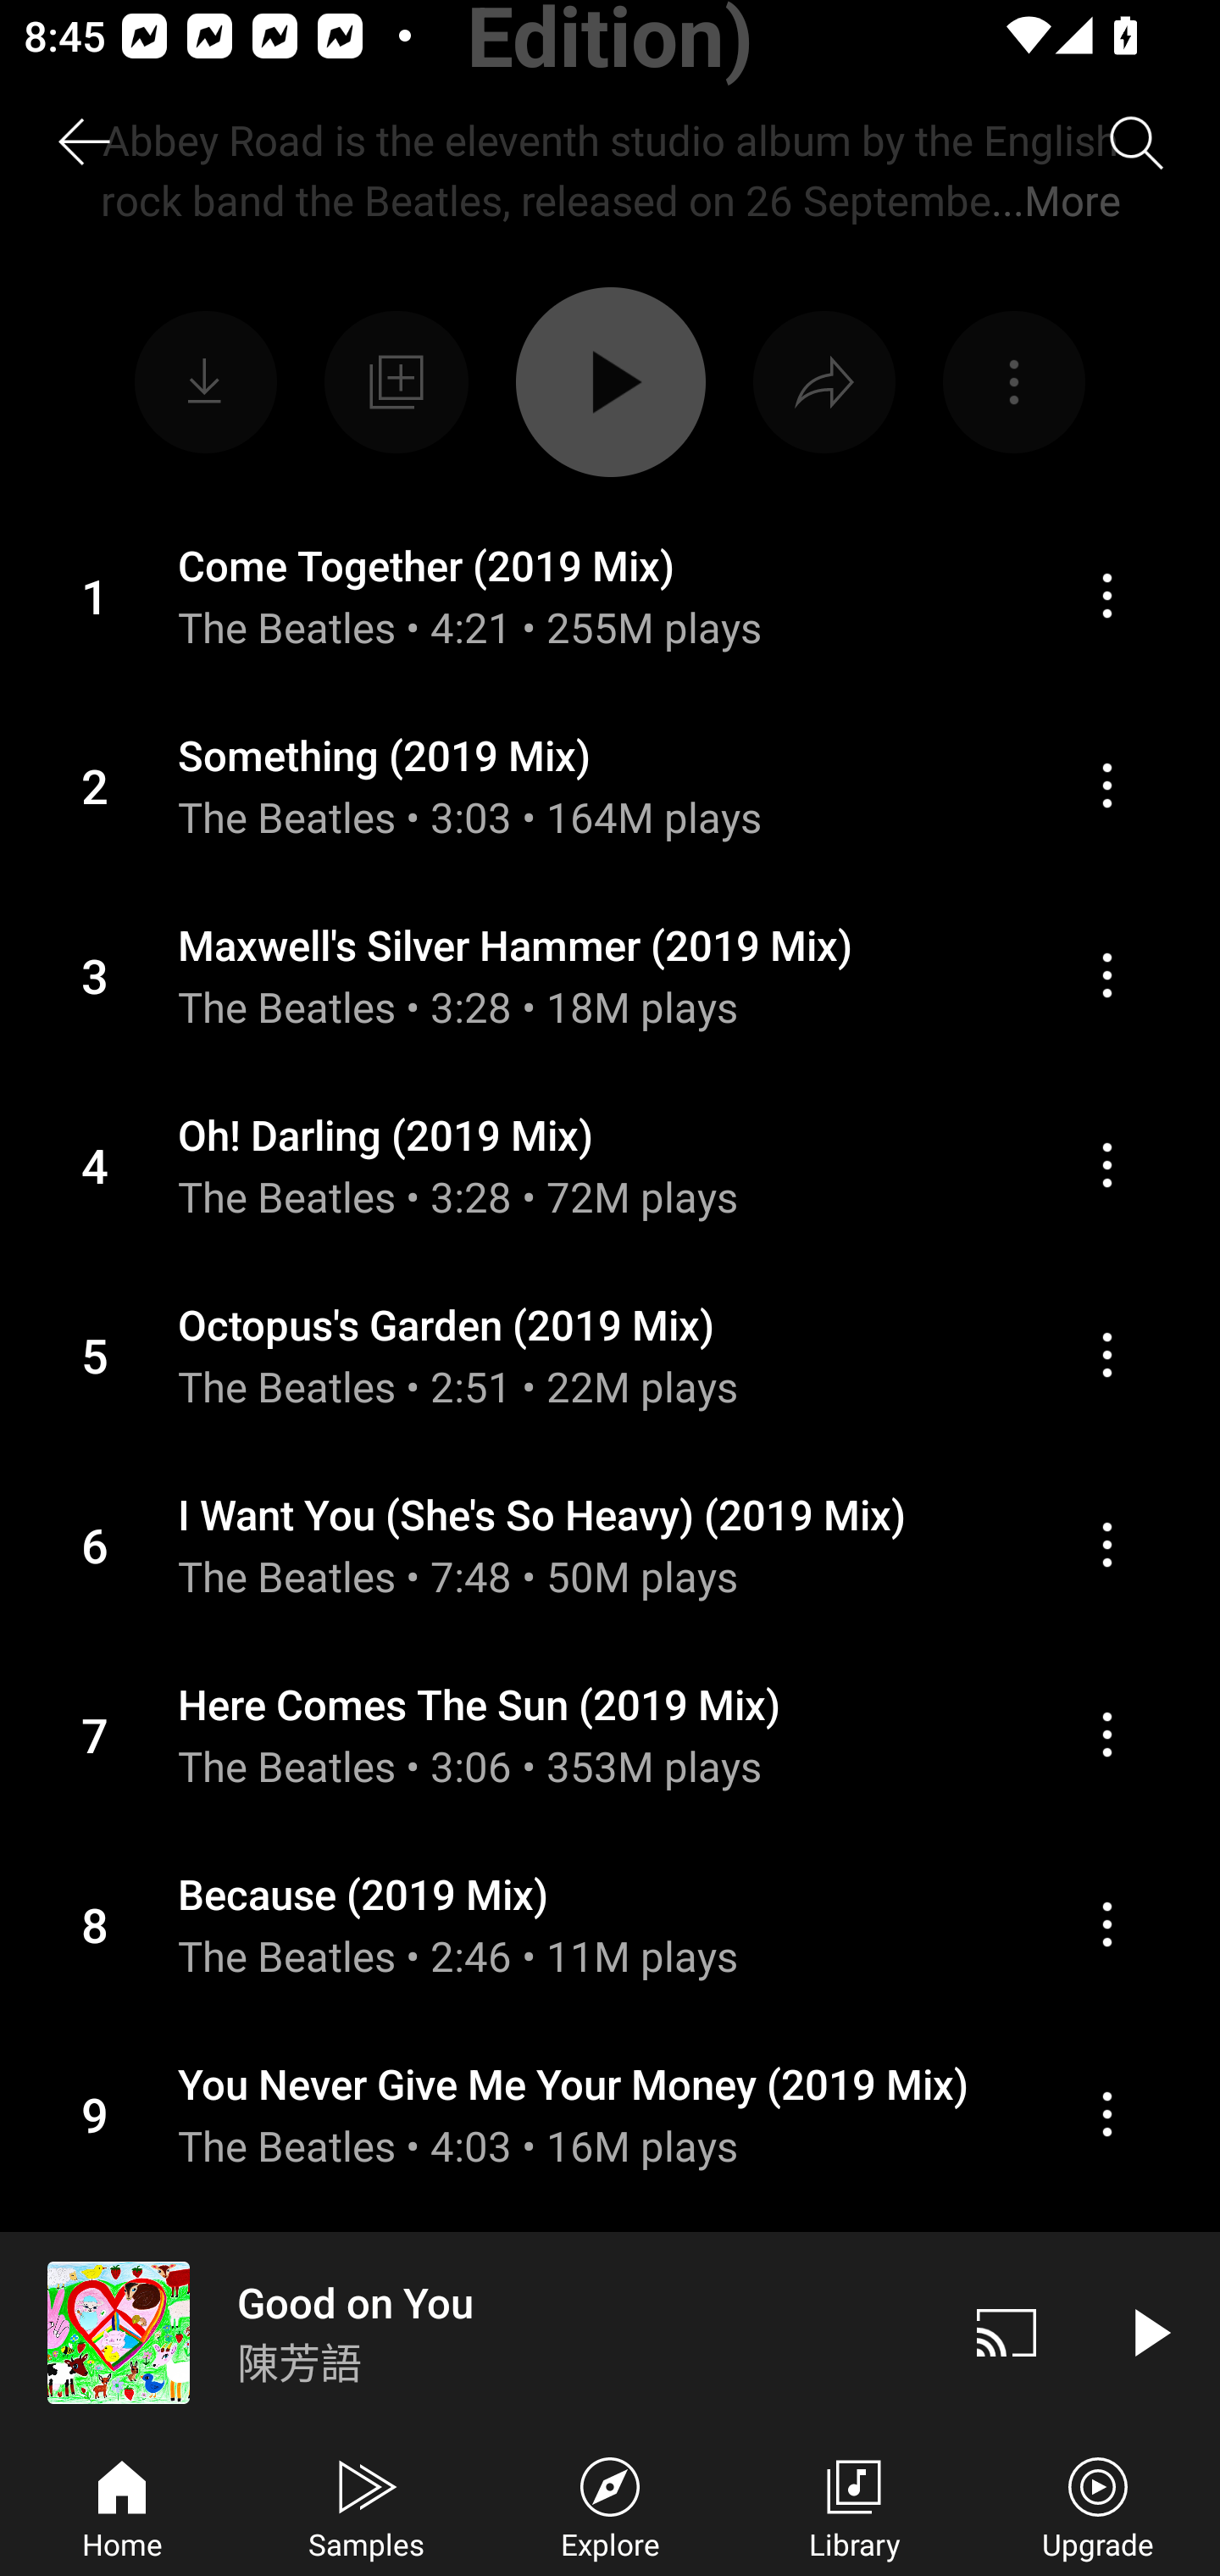 Image resolution: width=1220 pixels, height=2576 pixels. What do you see at coordinates (610, 2505) in the screenshot?
I see `Explore` at bounding box center [610, 2505].